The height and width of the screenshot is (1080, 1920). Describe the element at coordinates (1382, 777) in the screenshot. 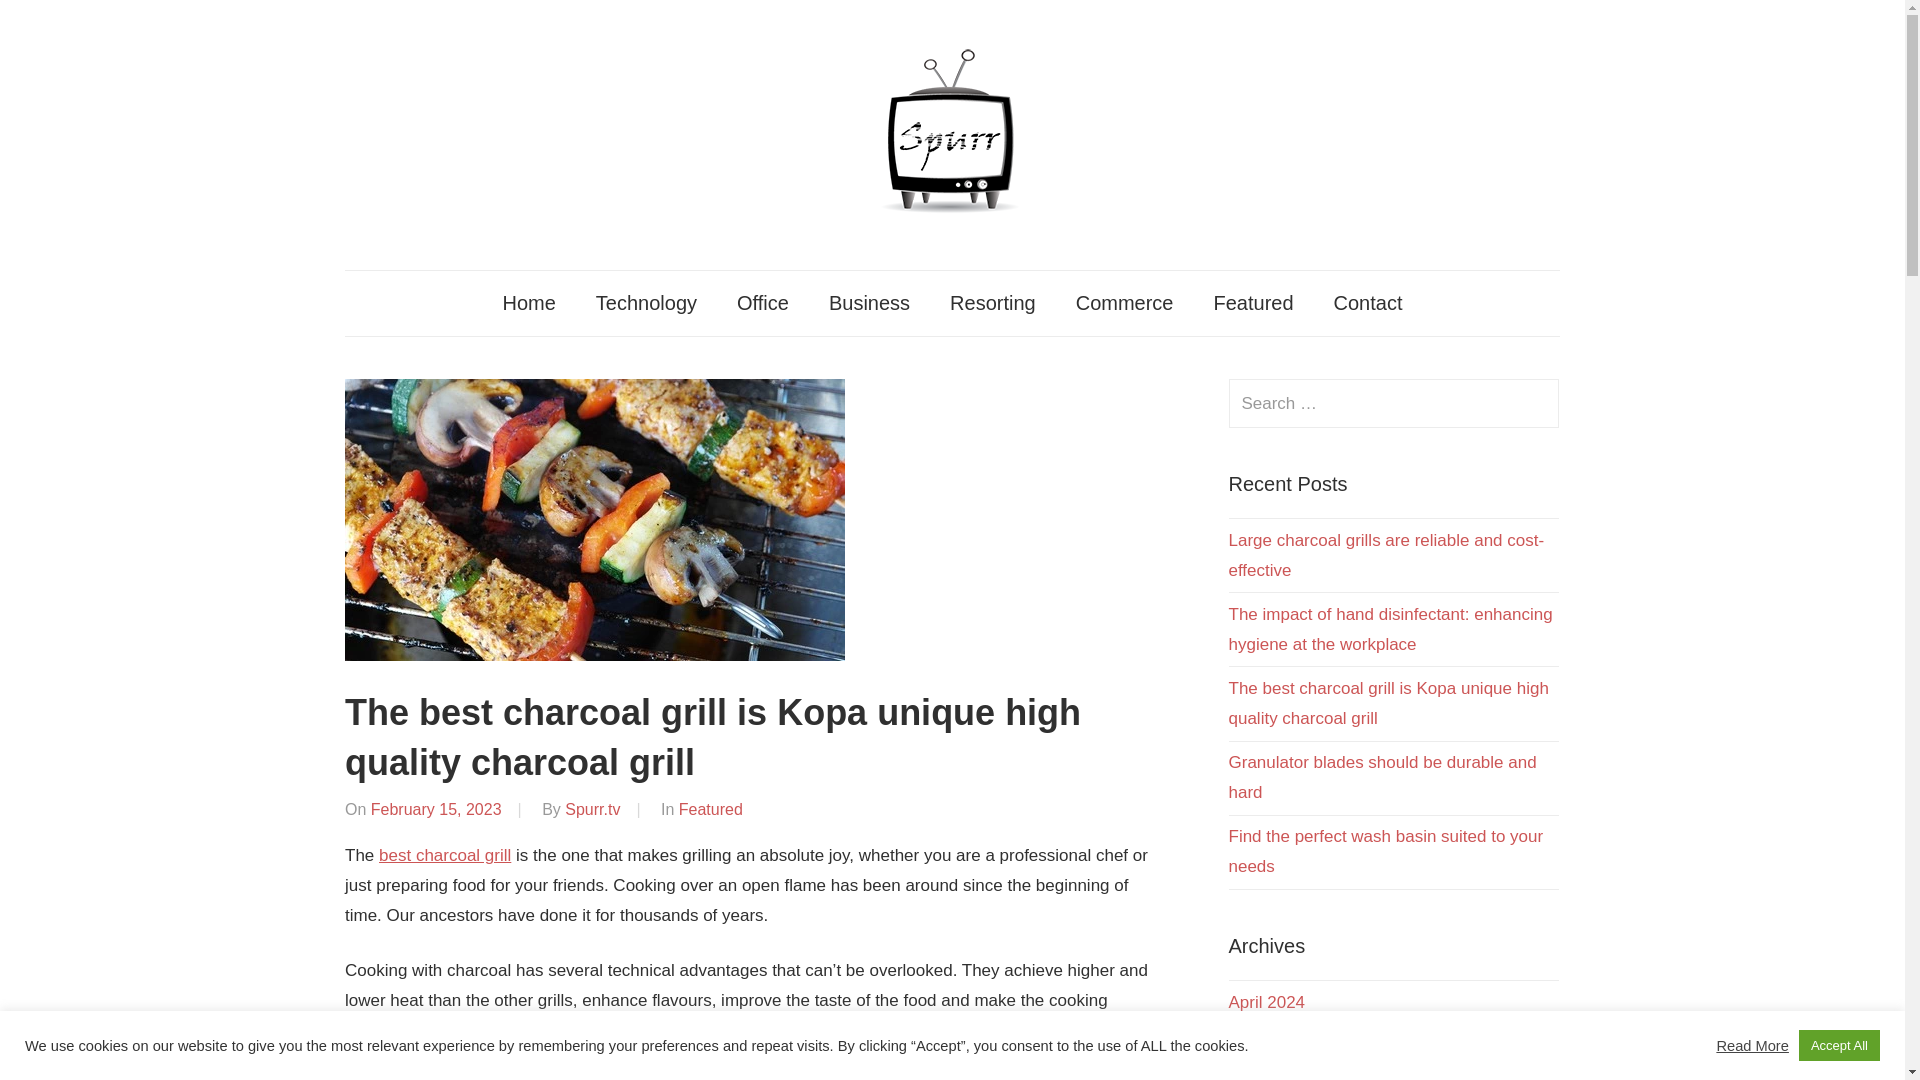

I see `Granulator blades should be durable and hard` at that location.